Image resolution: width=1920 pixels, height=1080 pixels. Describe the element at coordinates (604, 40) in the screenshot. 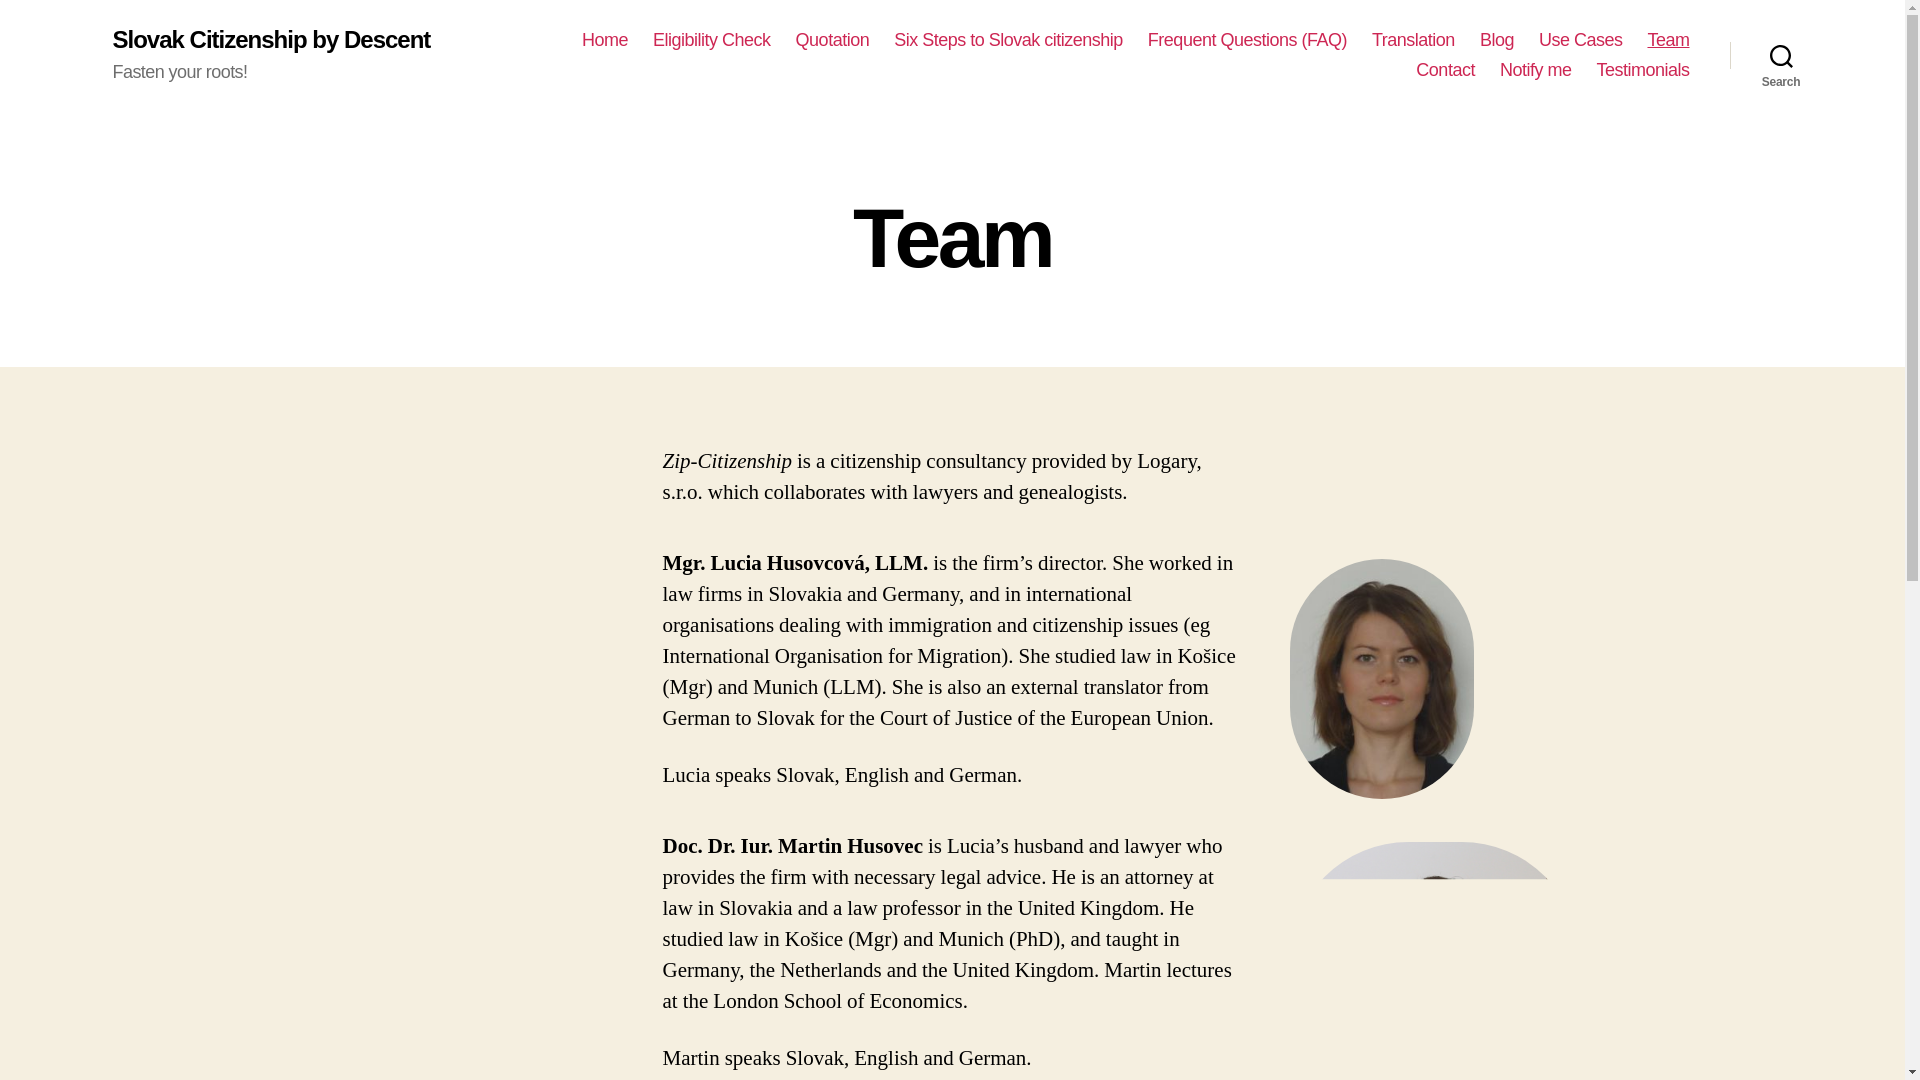

I see `Home` at that location.